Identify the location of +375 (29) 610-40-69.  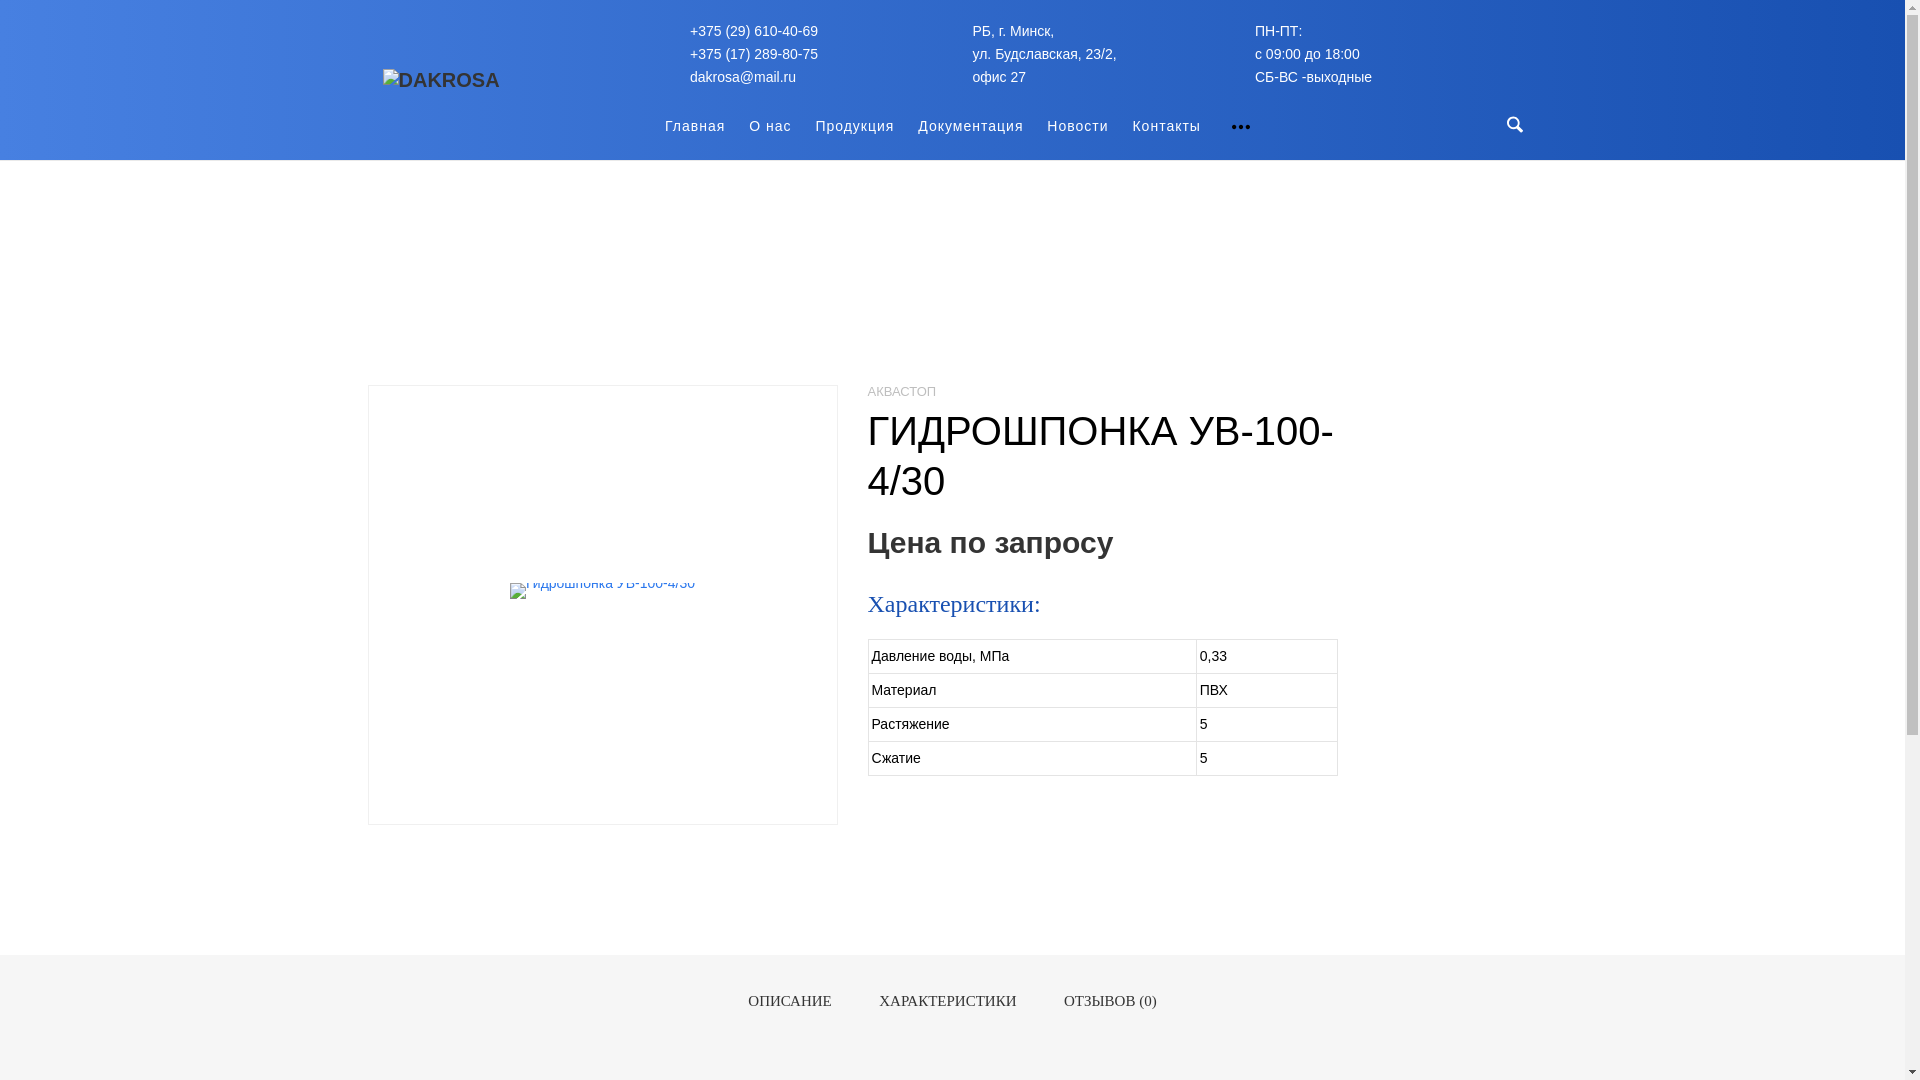
(754, 30).